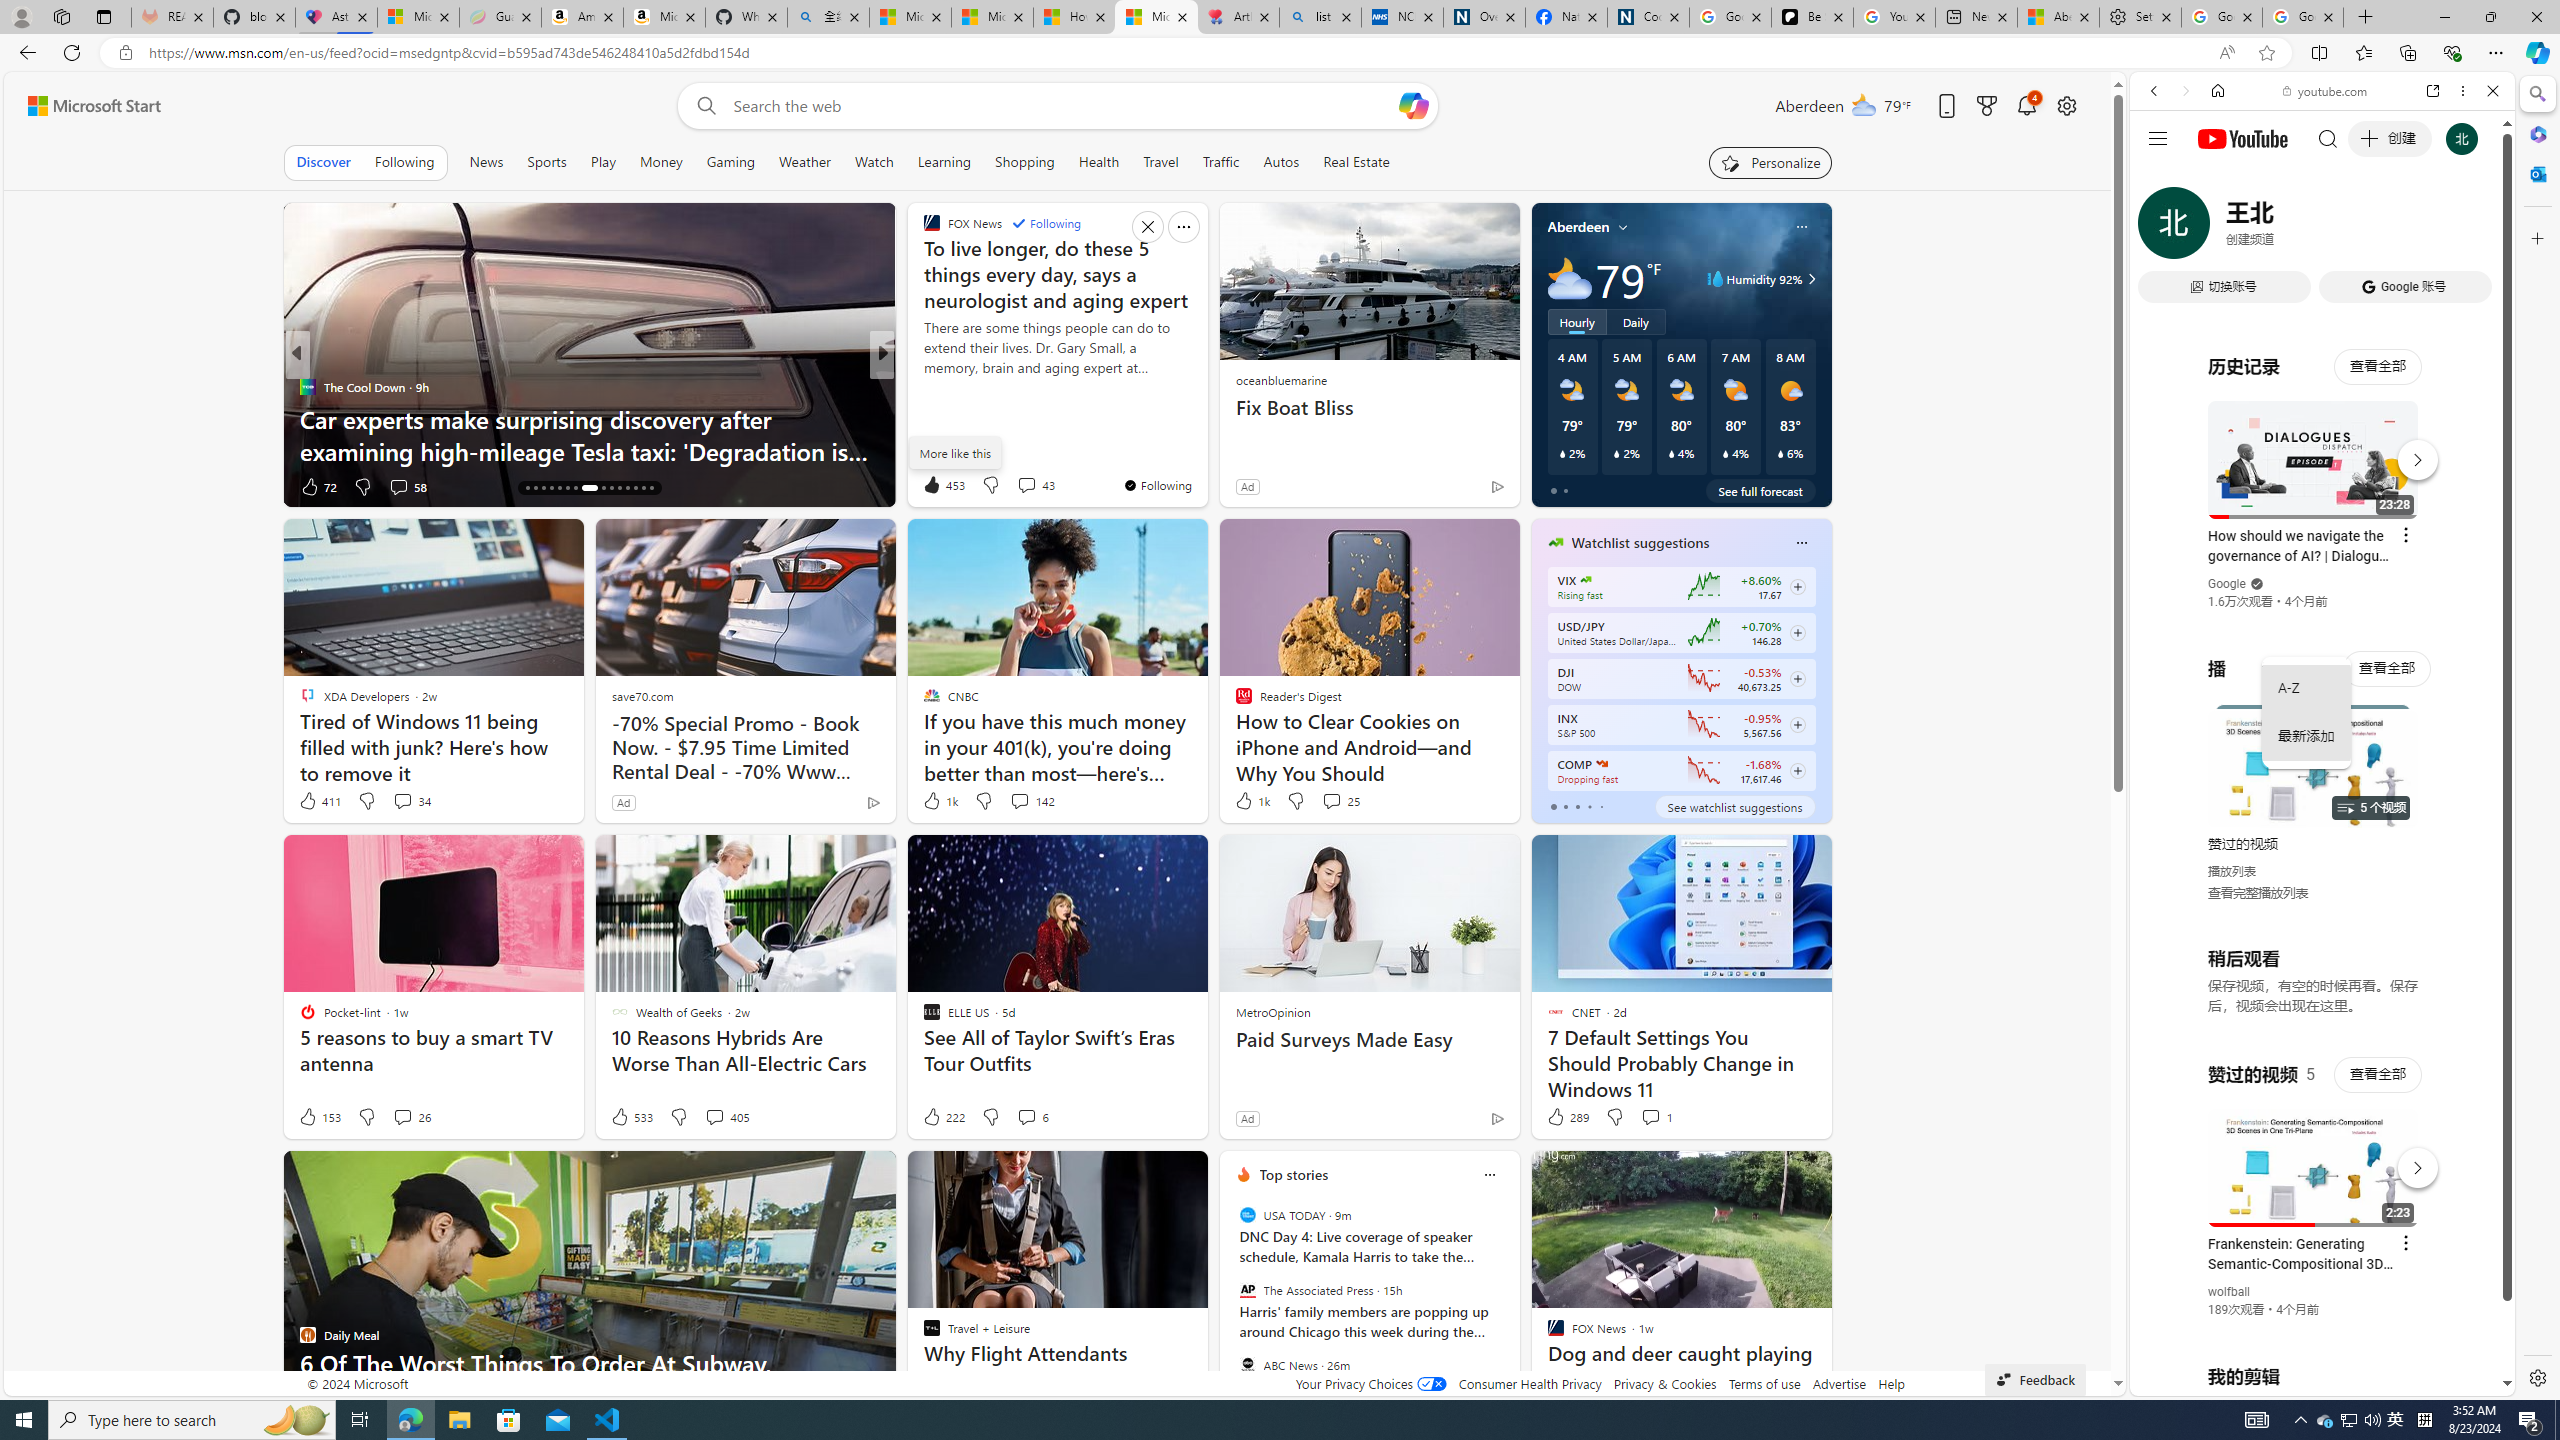 This screenshot has height=1440, width=2560. I want to click on View comments 3 Comment, so click(398, 486).